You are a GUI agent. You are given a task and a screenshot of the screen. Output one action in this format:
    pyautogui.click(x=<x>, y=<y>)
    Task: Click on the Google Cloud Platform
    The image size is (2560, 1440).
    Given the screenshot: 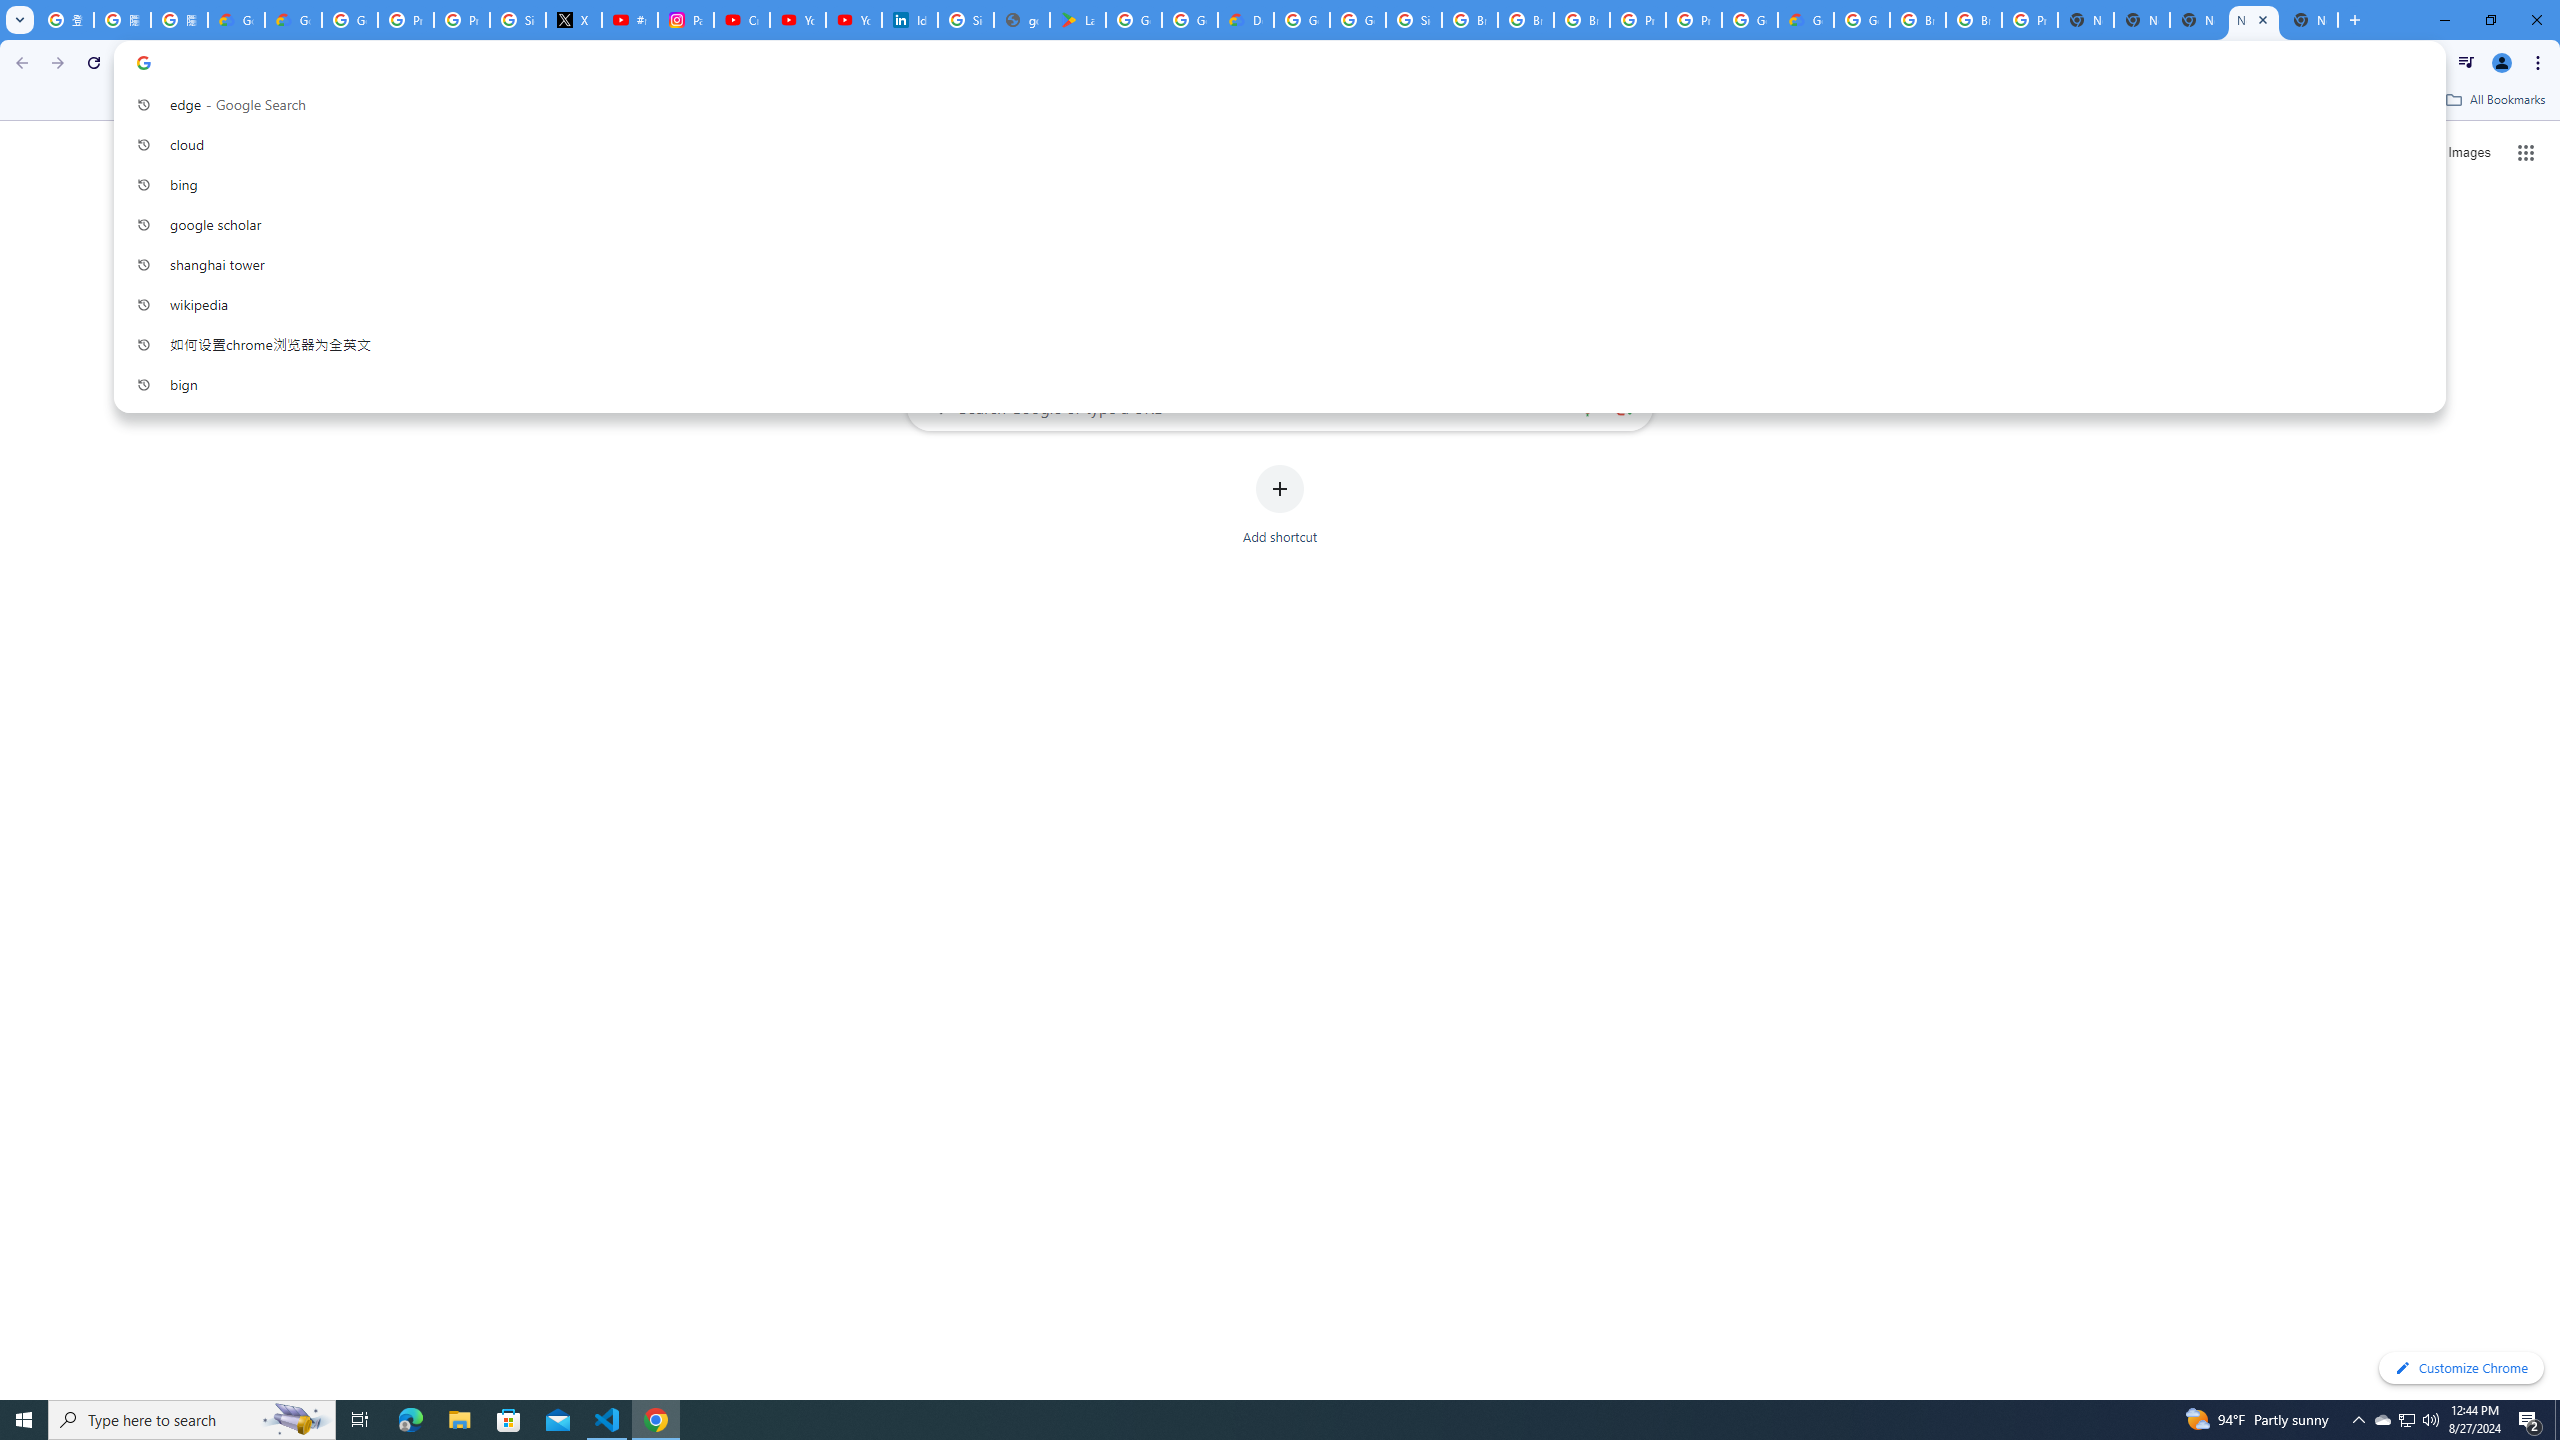 What is the action you would take?
    pyautogui.click(x=1749, y=20)
    